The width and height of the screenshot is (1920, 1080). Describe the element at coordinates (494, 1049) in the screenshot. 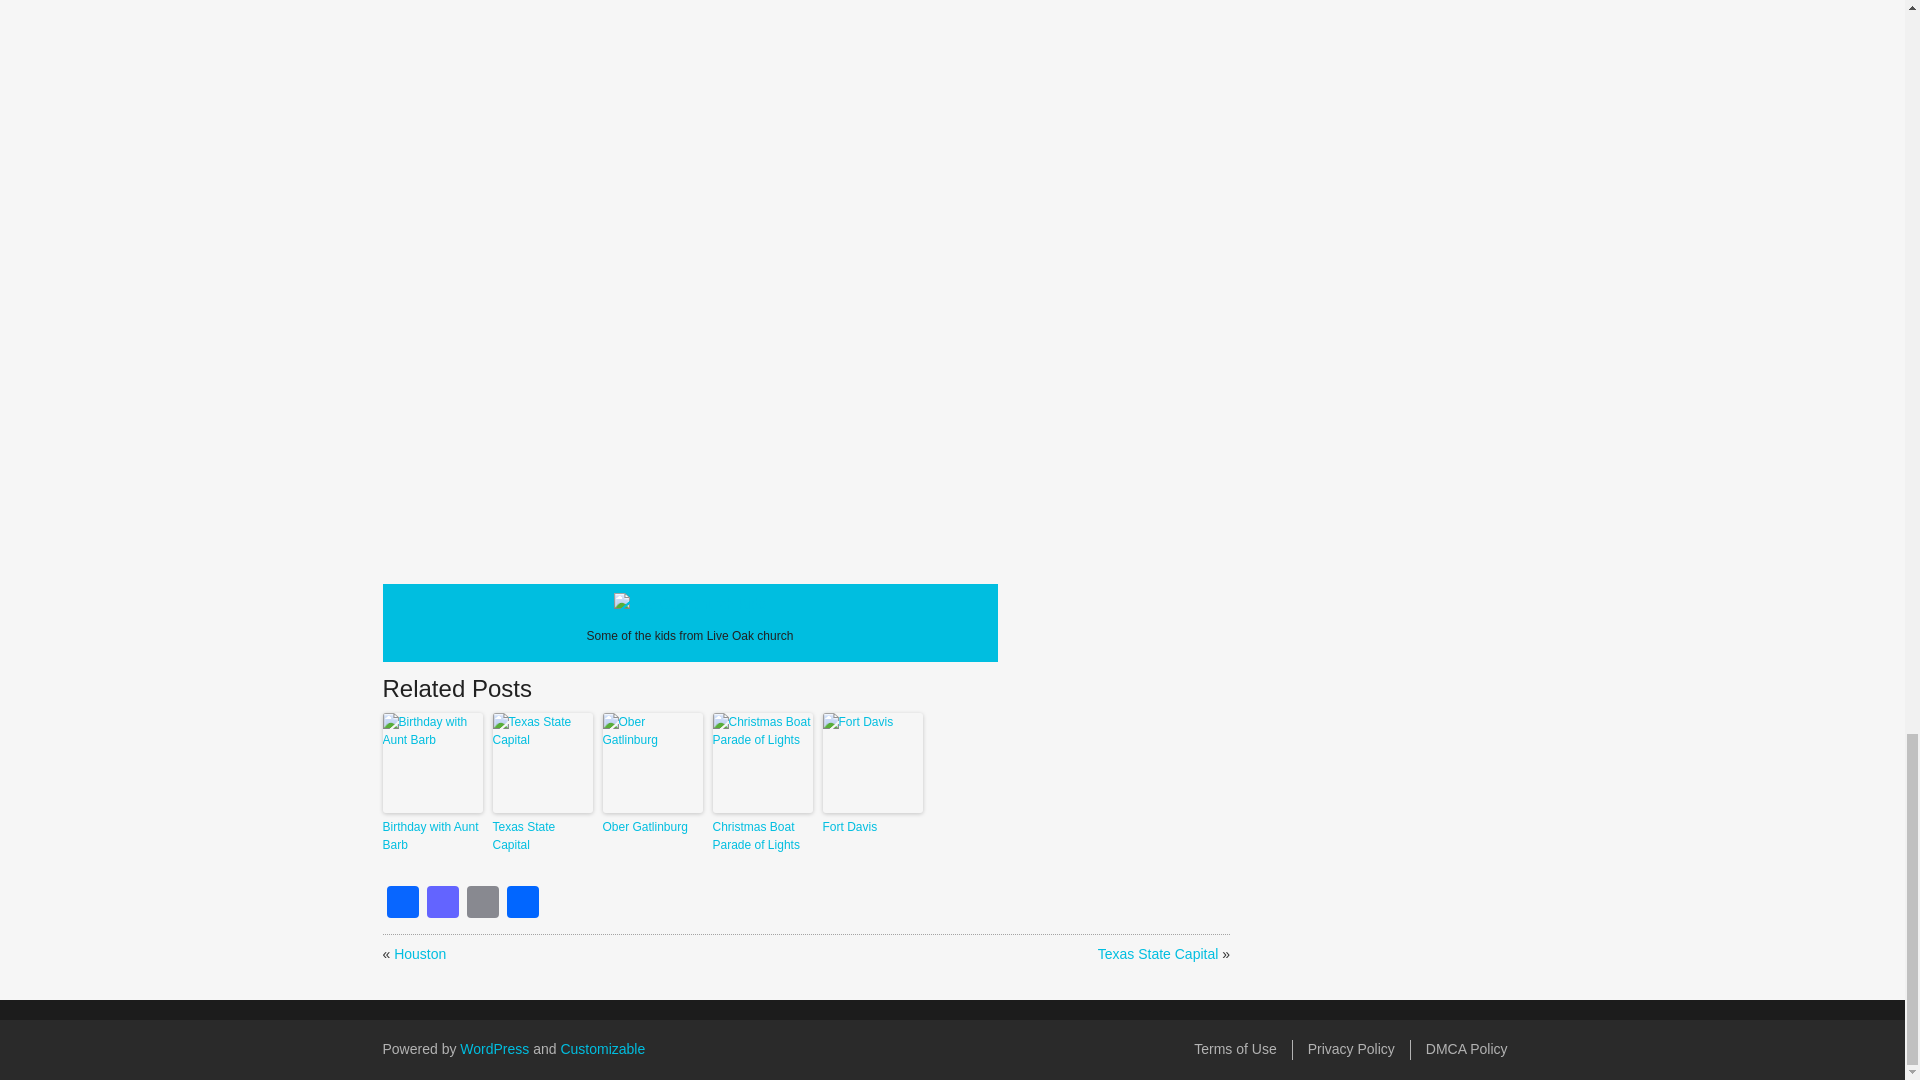

I see `WordPress` at that location.